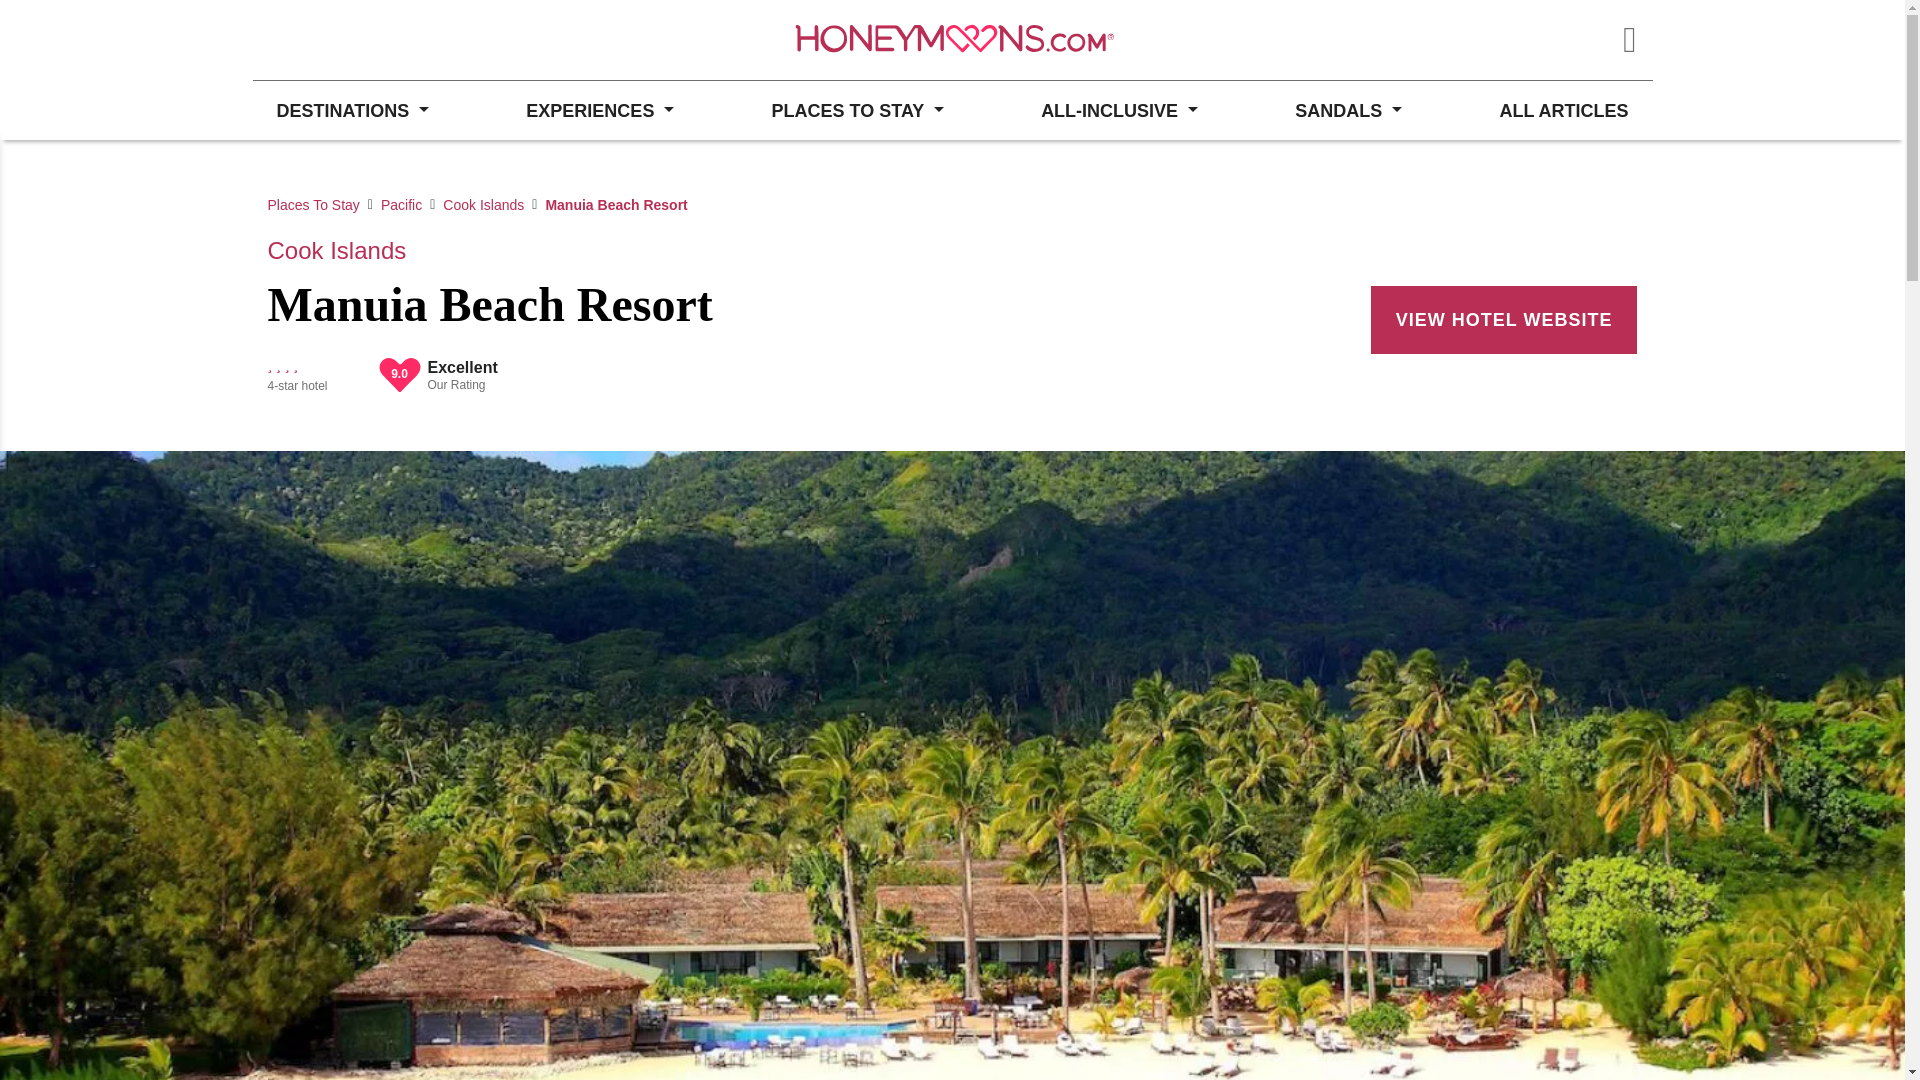 The height and width of the screenshot is (1080, 1920). I want to click on Connect With A Travel Advisor, so click(360, 40).